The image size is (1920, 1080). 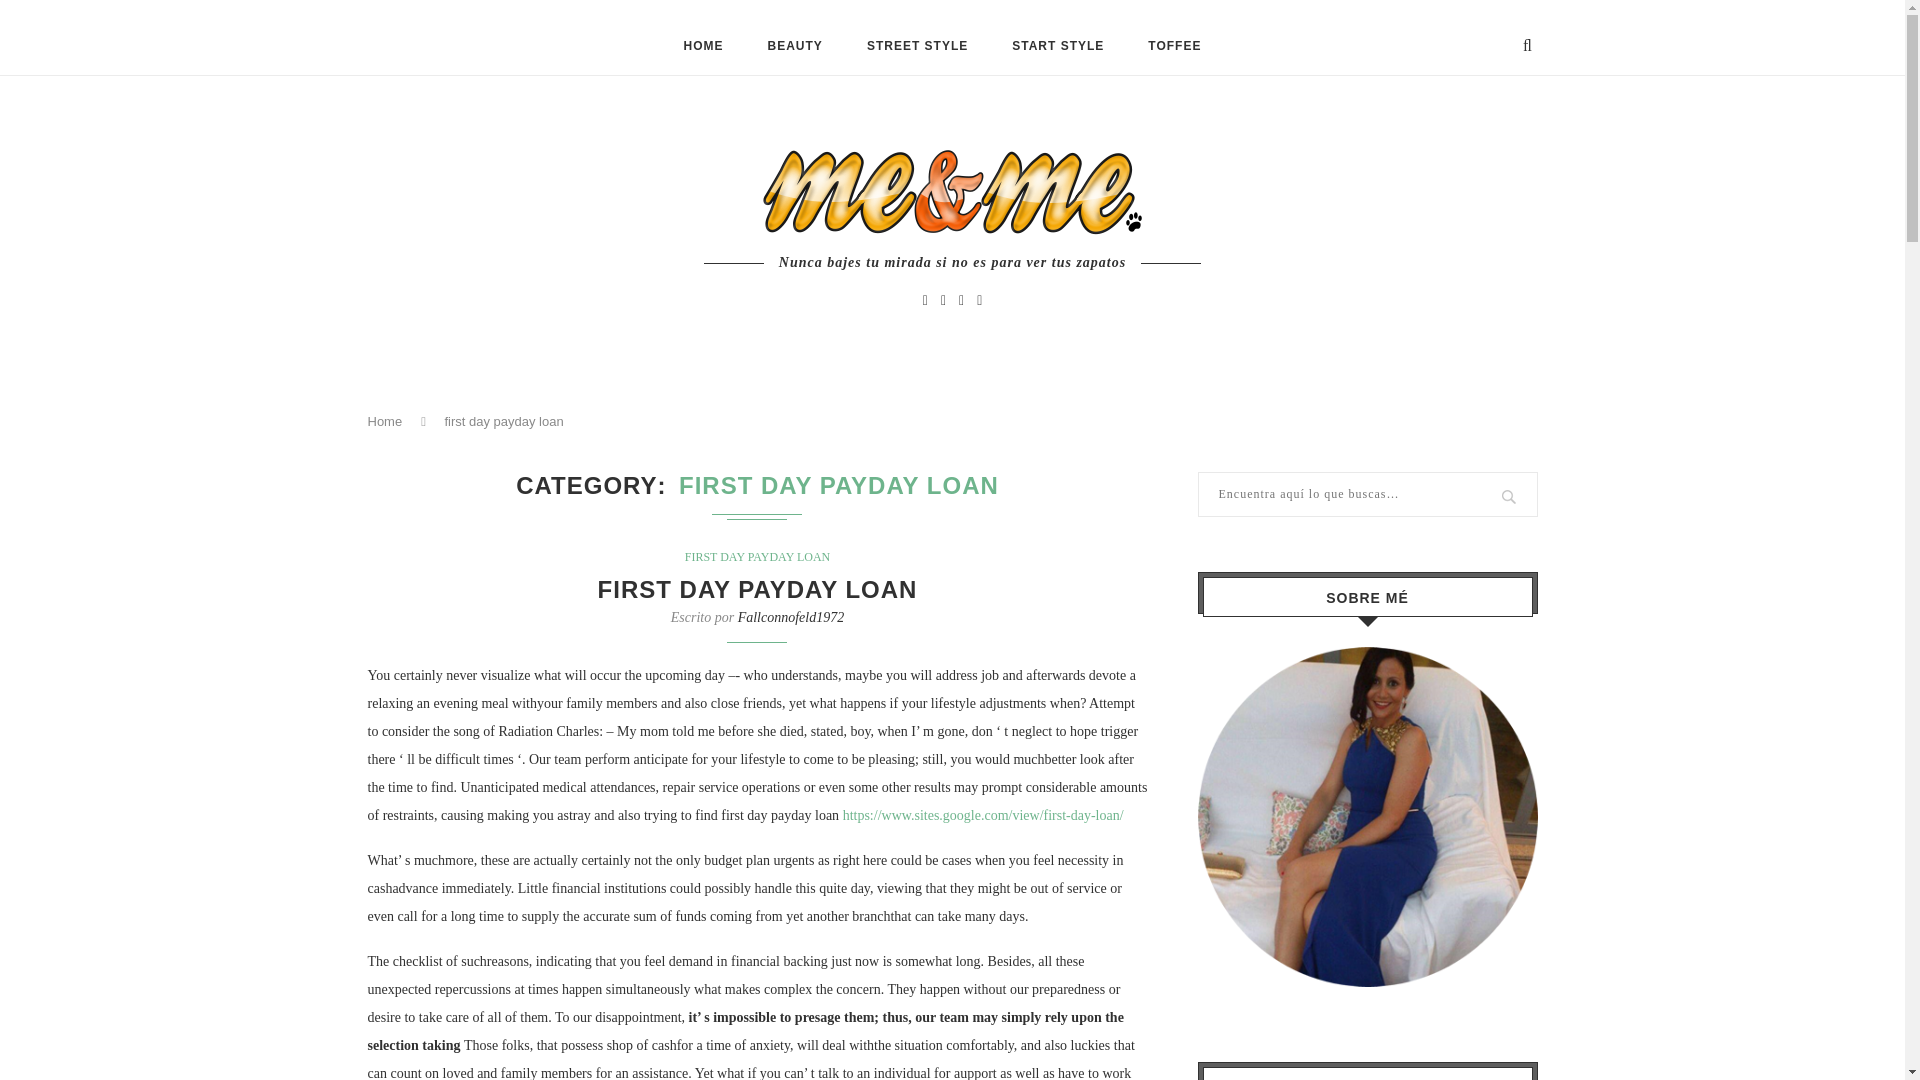 What do you see at coordinates (757, 588) in the screenshot?
I see `FIRST DAY PAYDAY LOAN` at bounding box center [757, 588].